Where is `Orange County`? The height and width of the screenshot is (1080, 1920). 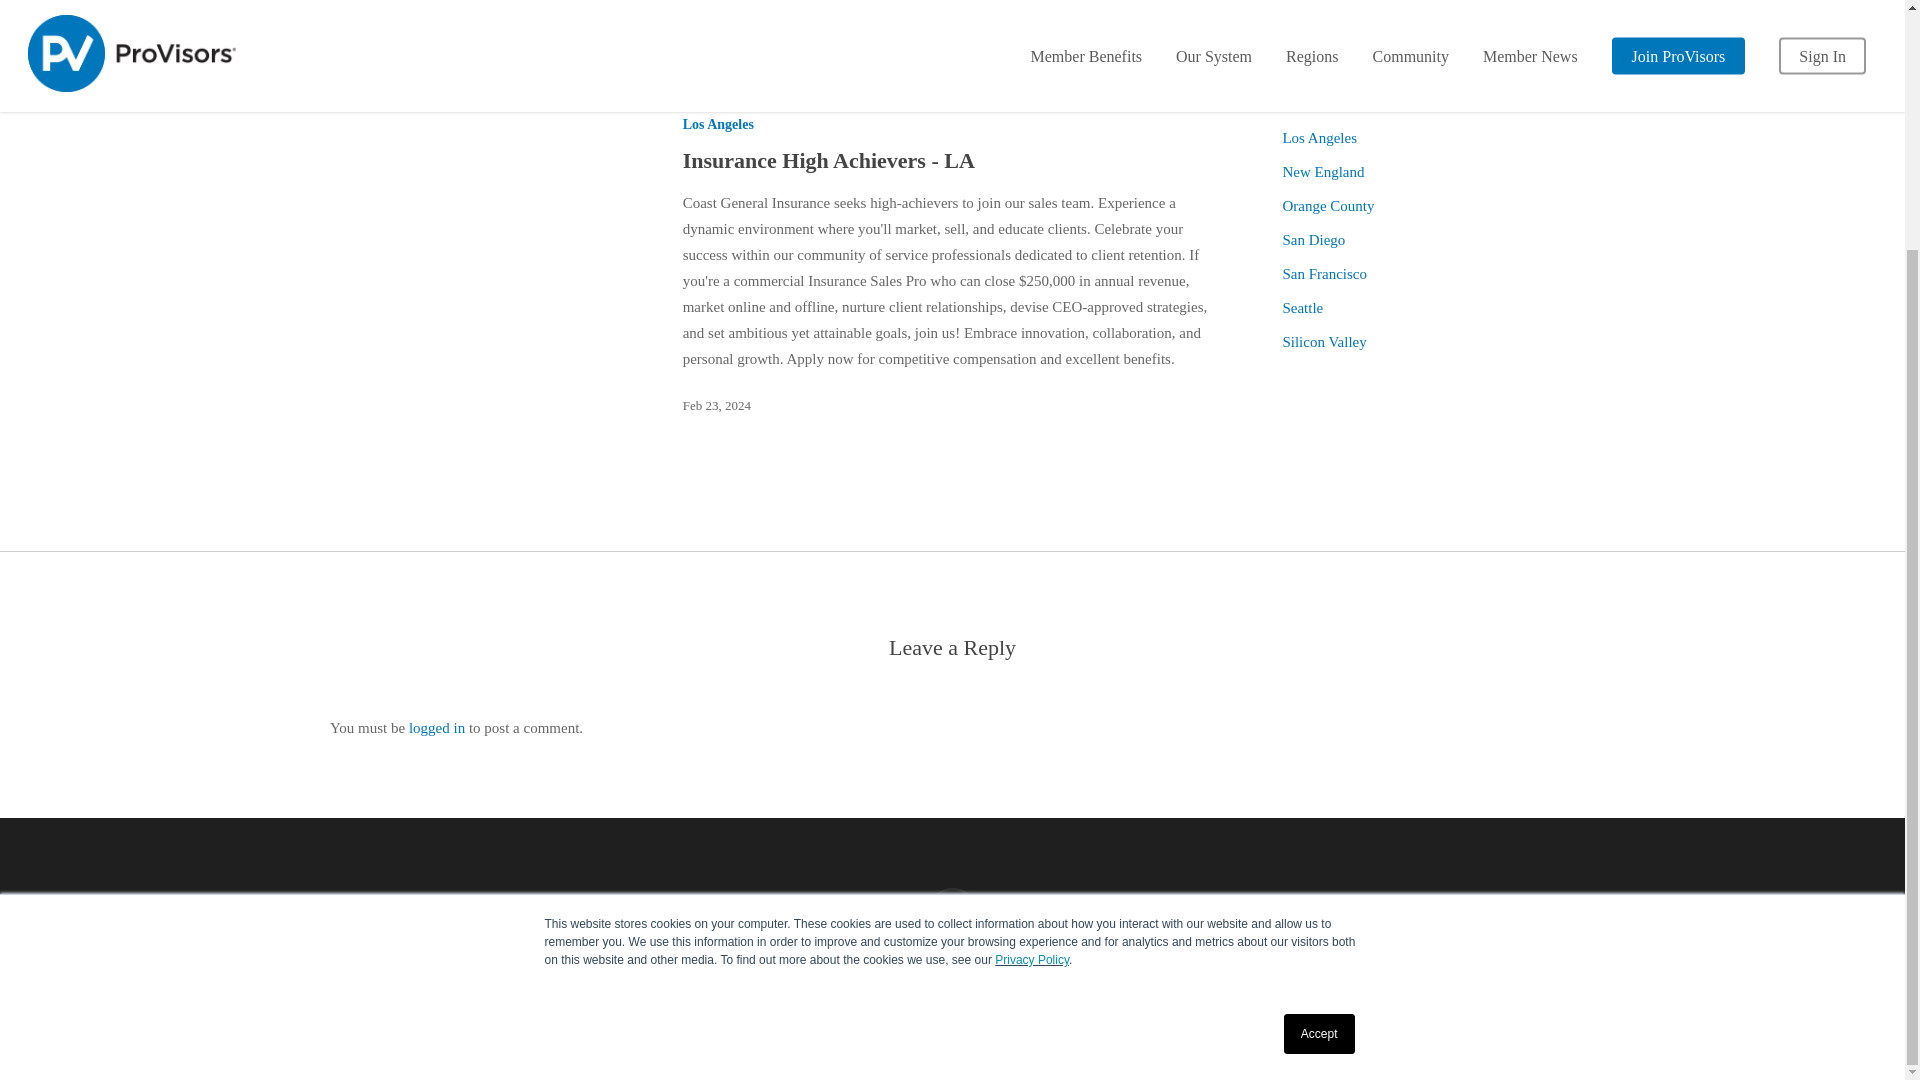 Orange County is located at coordinates (1428, 206).